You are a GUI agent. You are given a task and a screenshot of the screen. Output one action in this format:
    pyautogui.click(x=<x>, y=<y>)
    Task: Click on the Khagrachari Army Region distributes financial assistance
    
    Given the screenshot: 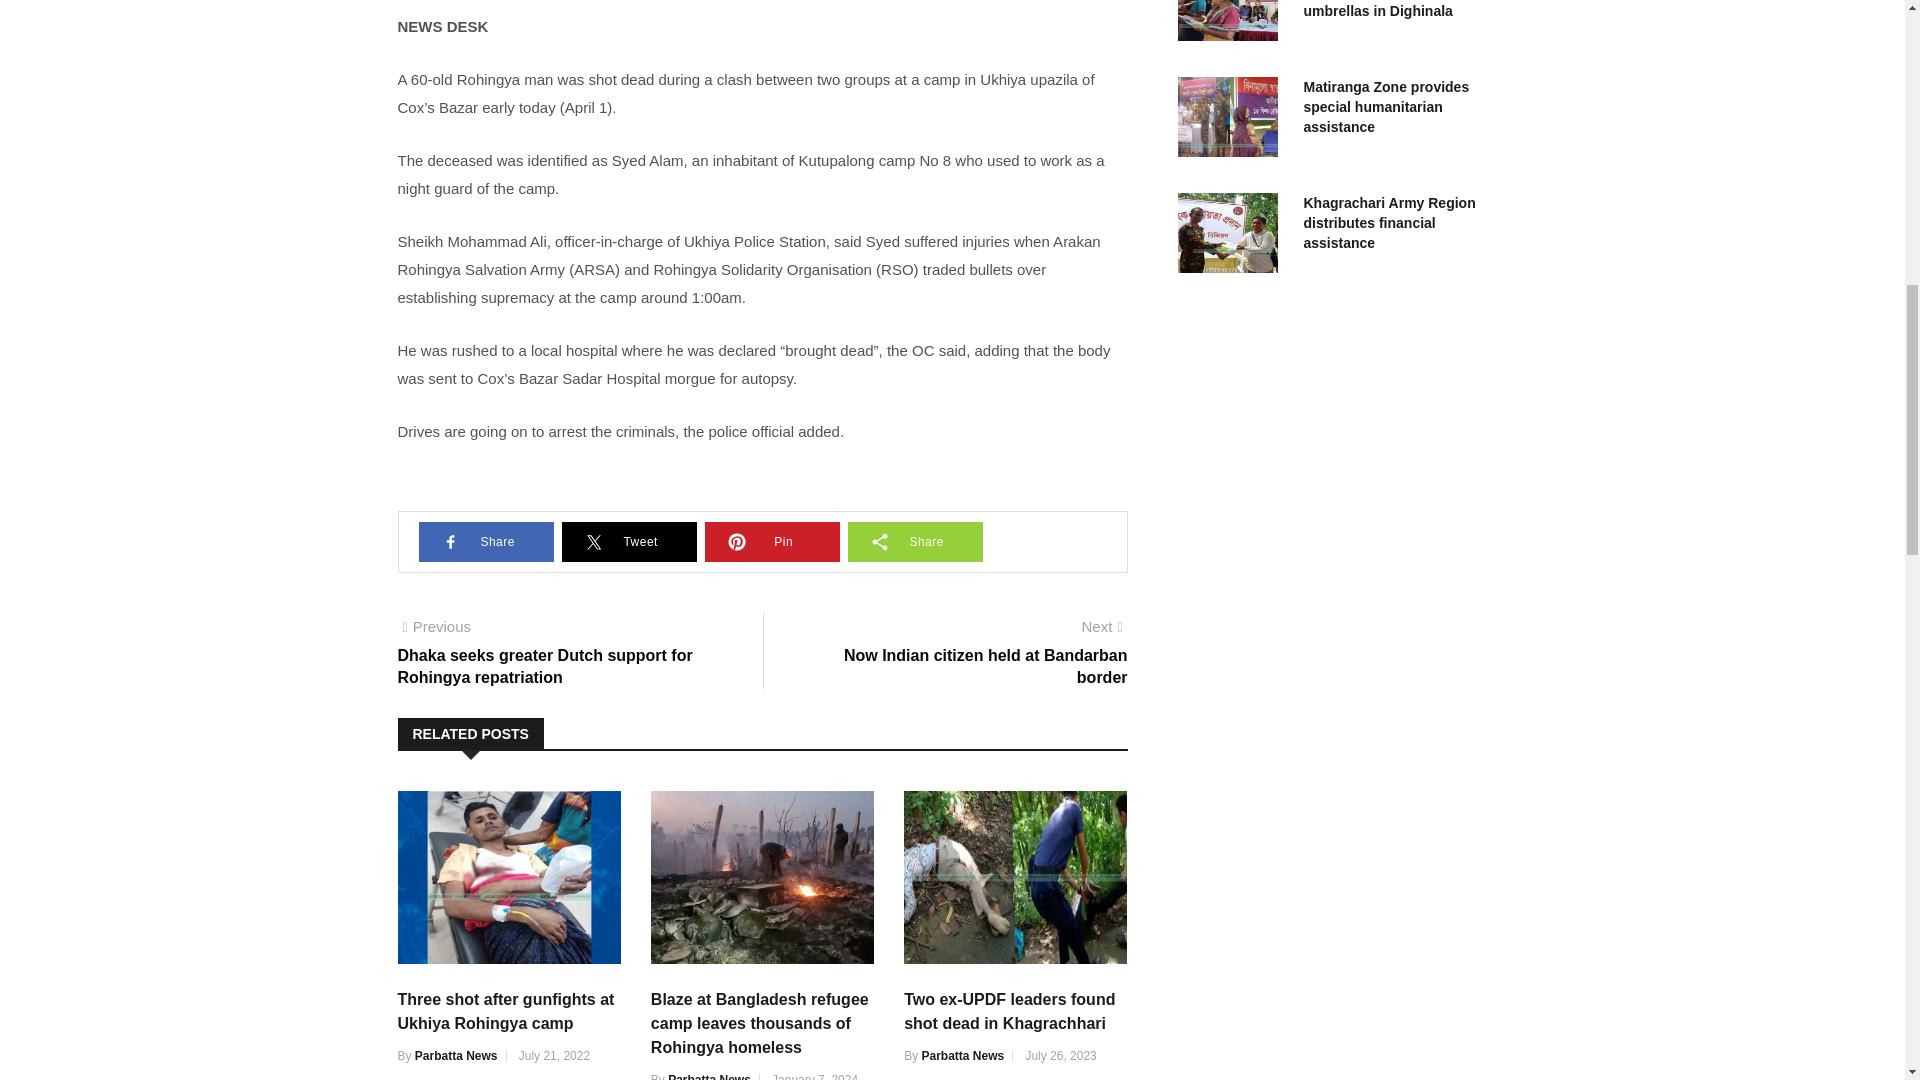 What is the action you would take?
    pyautogui.click(x=1233, y=120)
    